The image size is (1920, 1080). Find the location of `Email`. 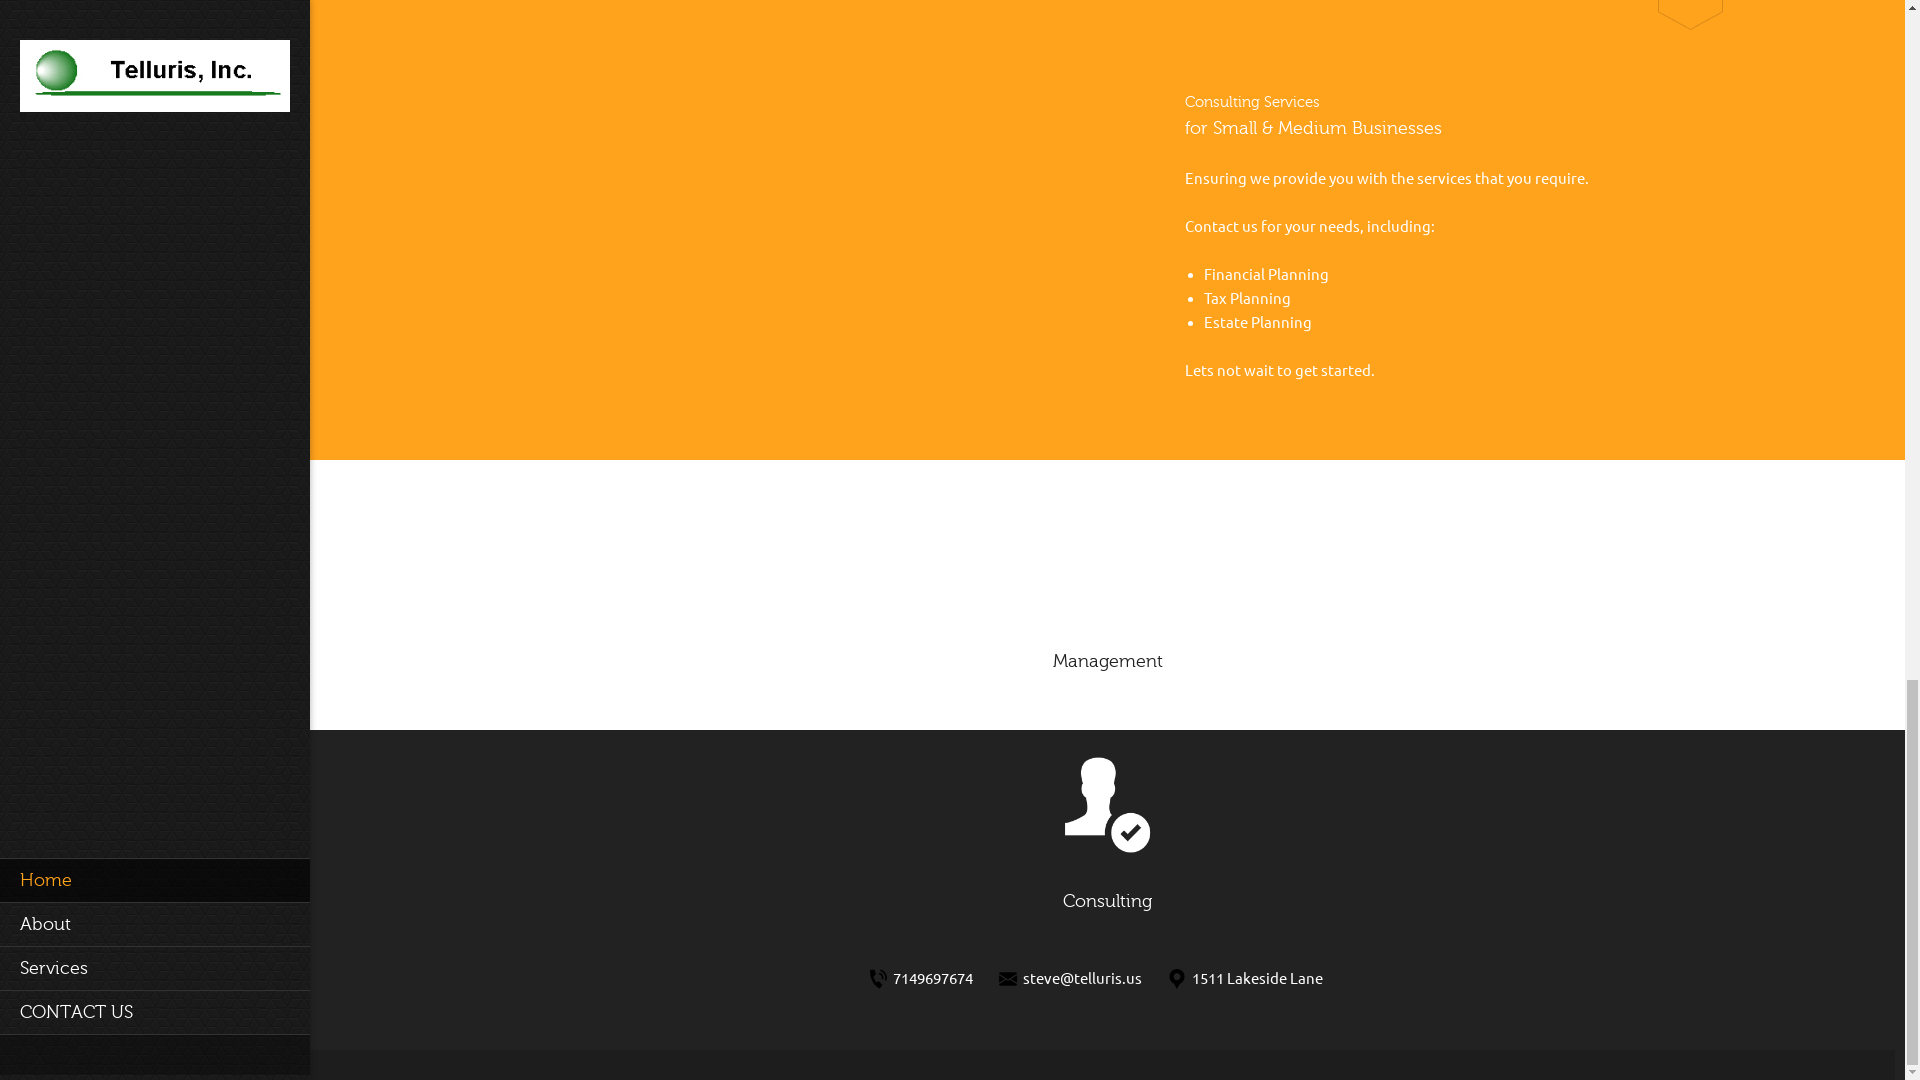

Email is located at coordinates (1076, 978).